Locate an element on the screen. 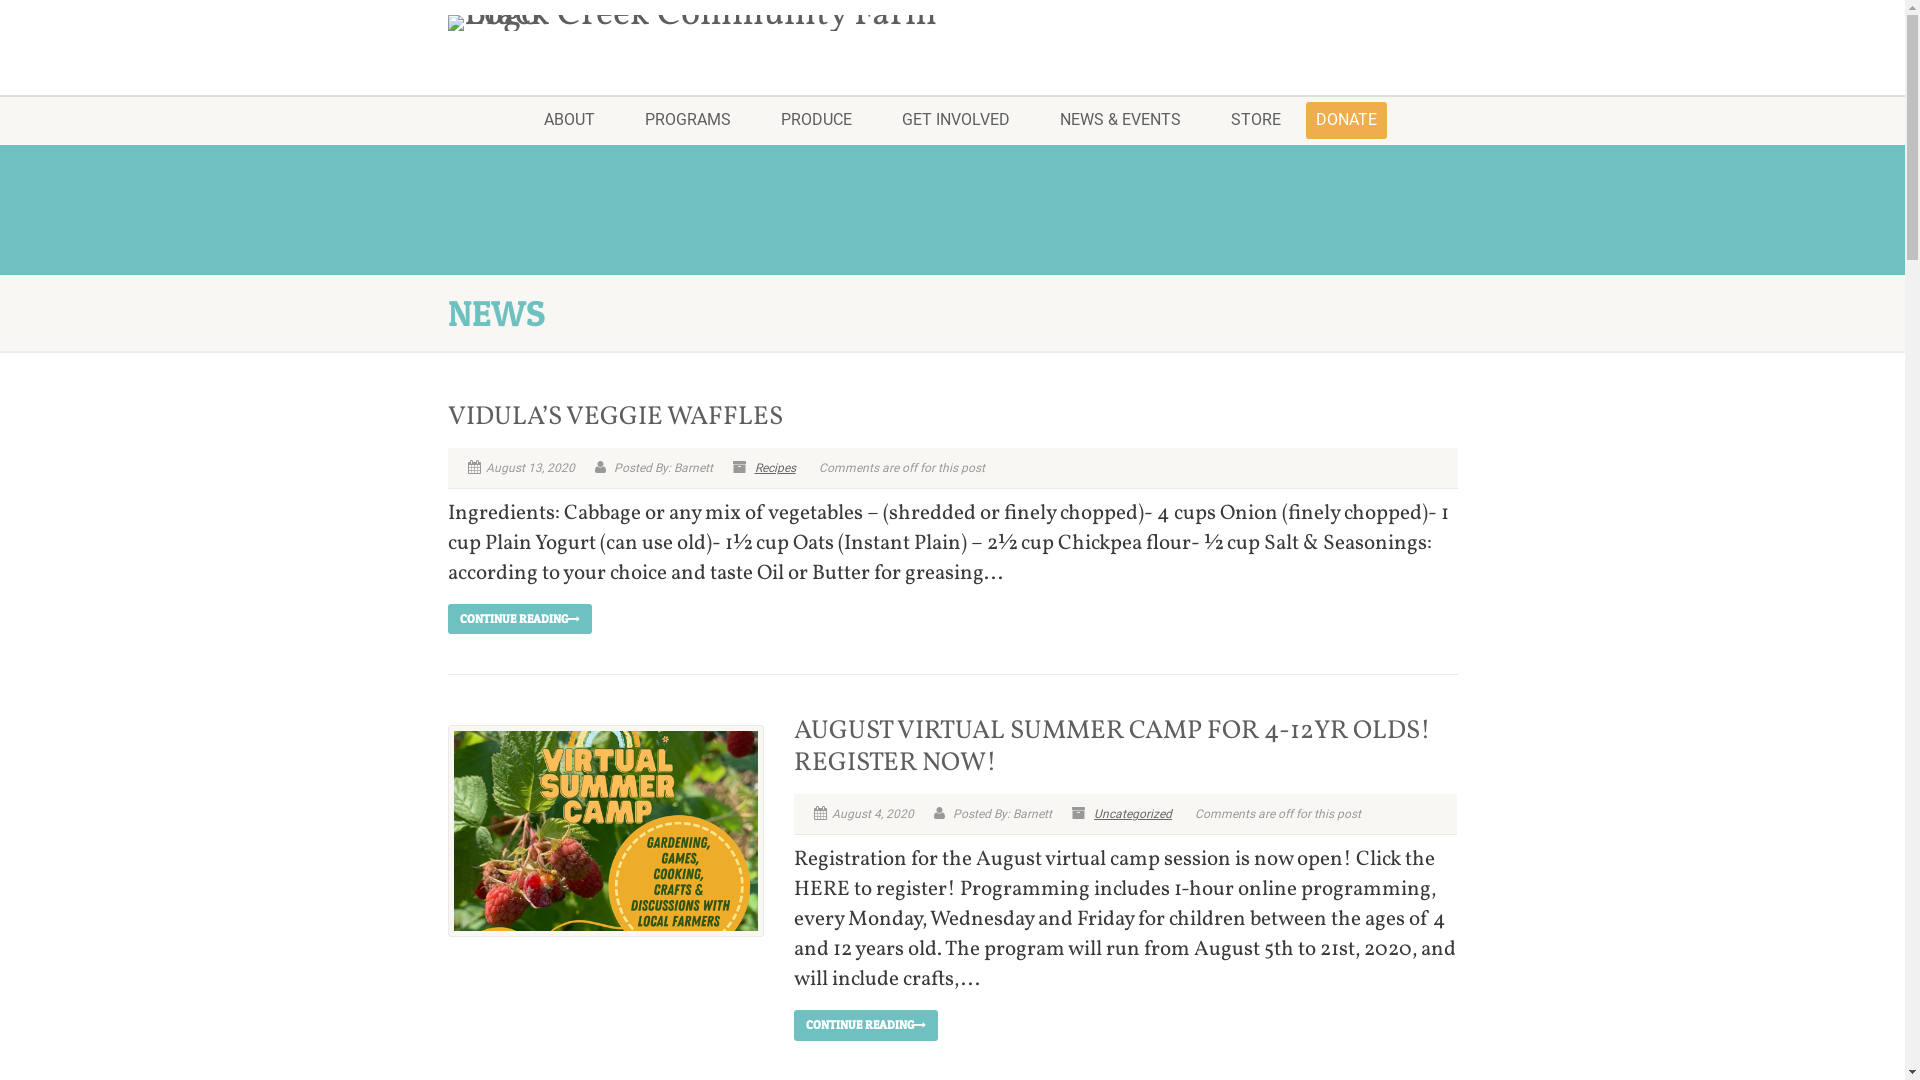  ABOUT is located at coordinates (568, 120).